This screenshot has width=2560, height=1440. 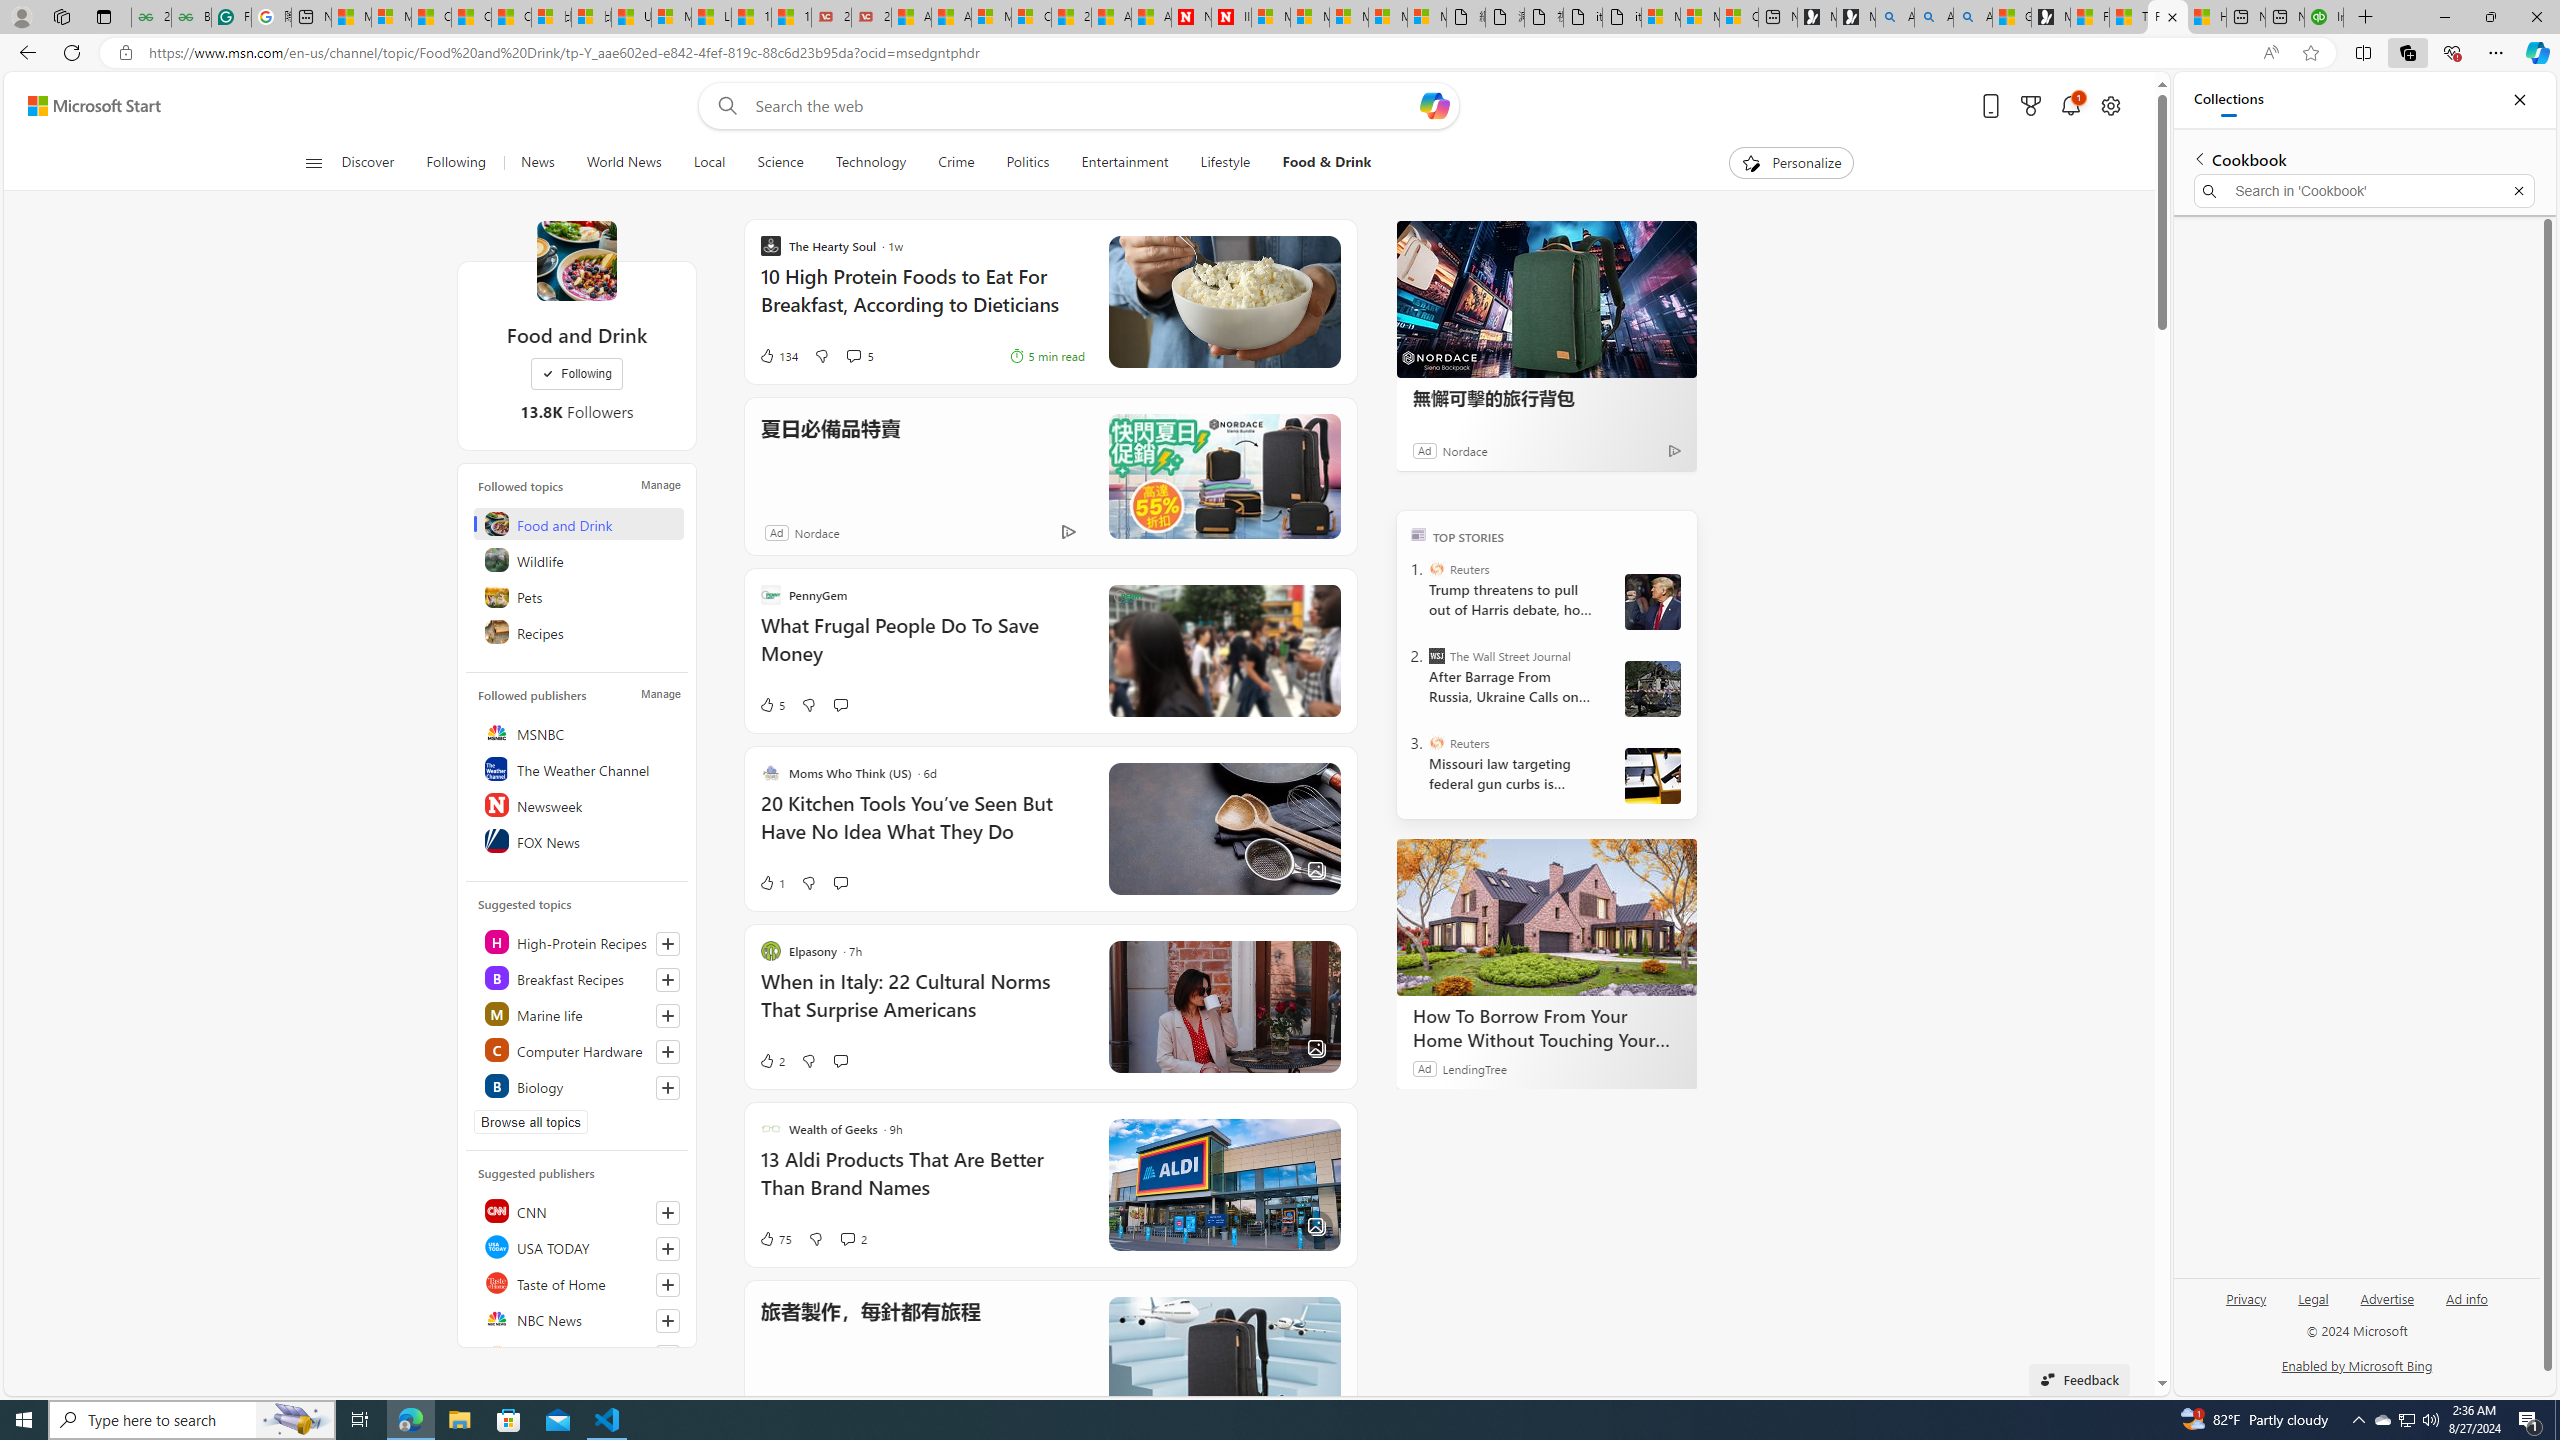 What do you see at coordinates (724, 106) in the screenshot?
I see `Web search` at bounding box center [724, 106].